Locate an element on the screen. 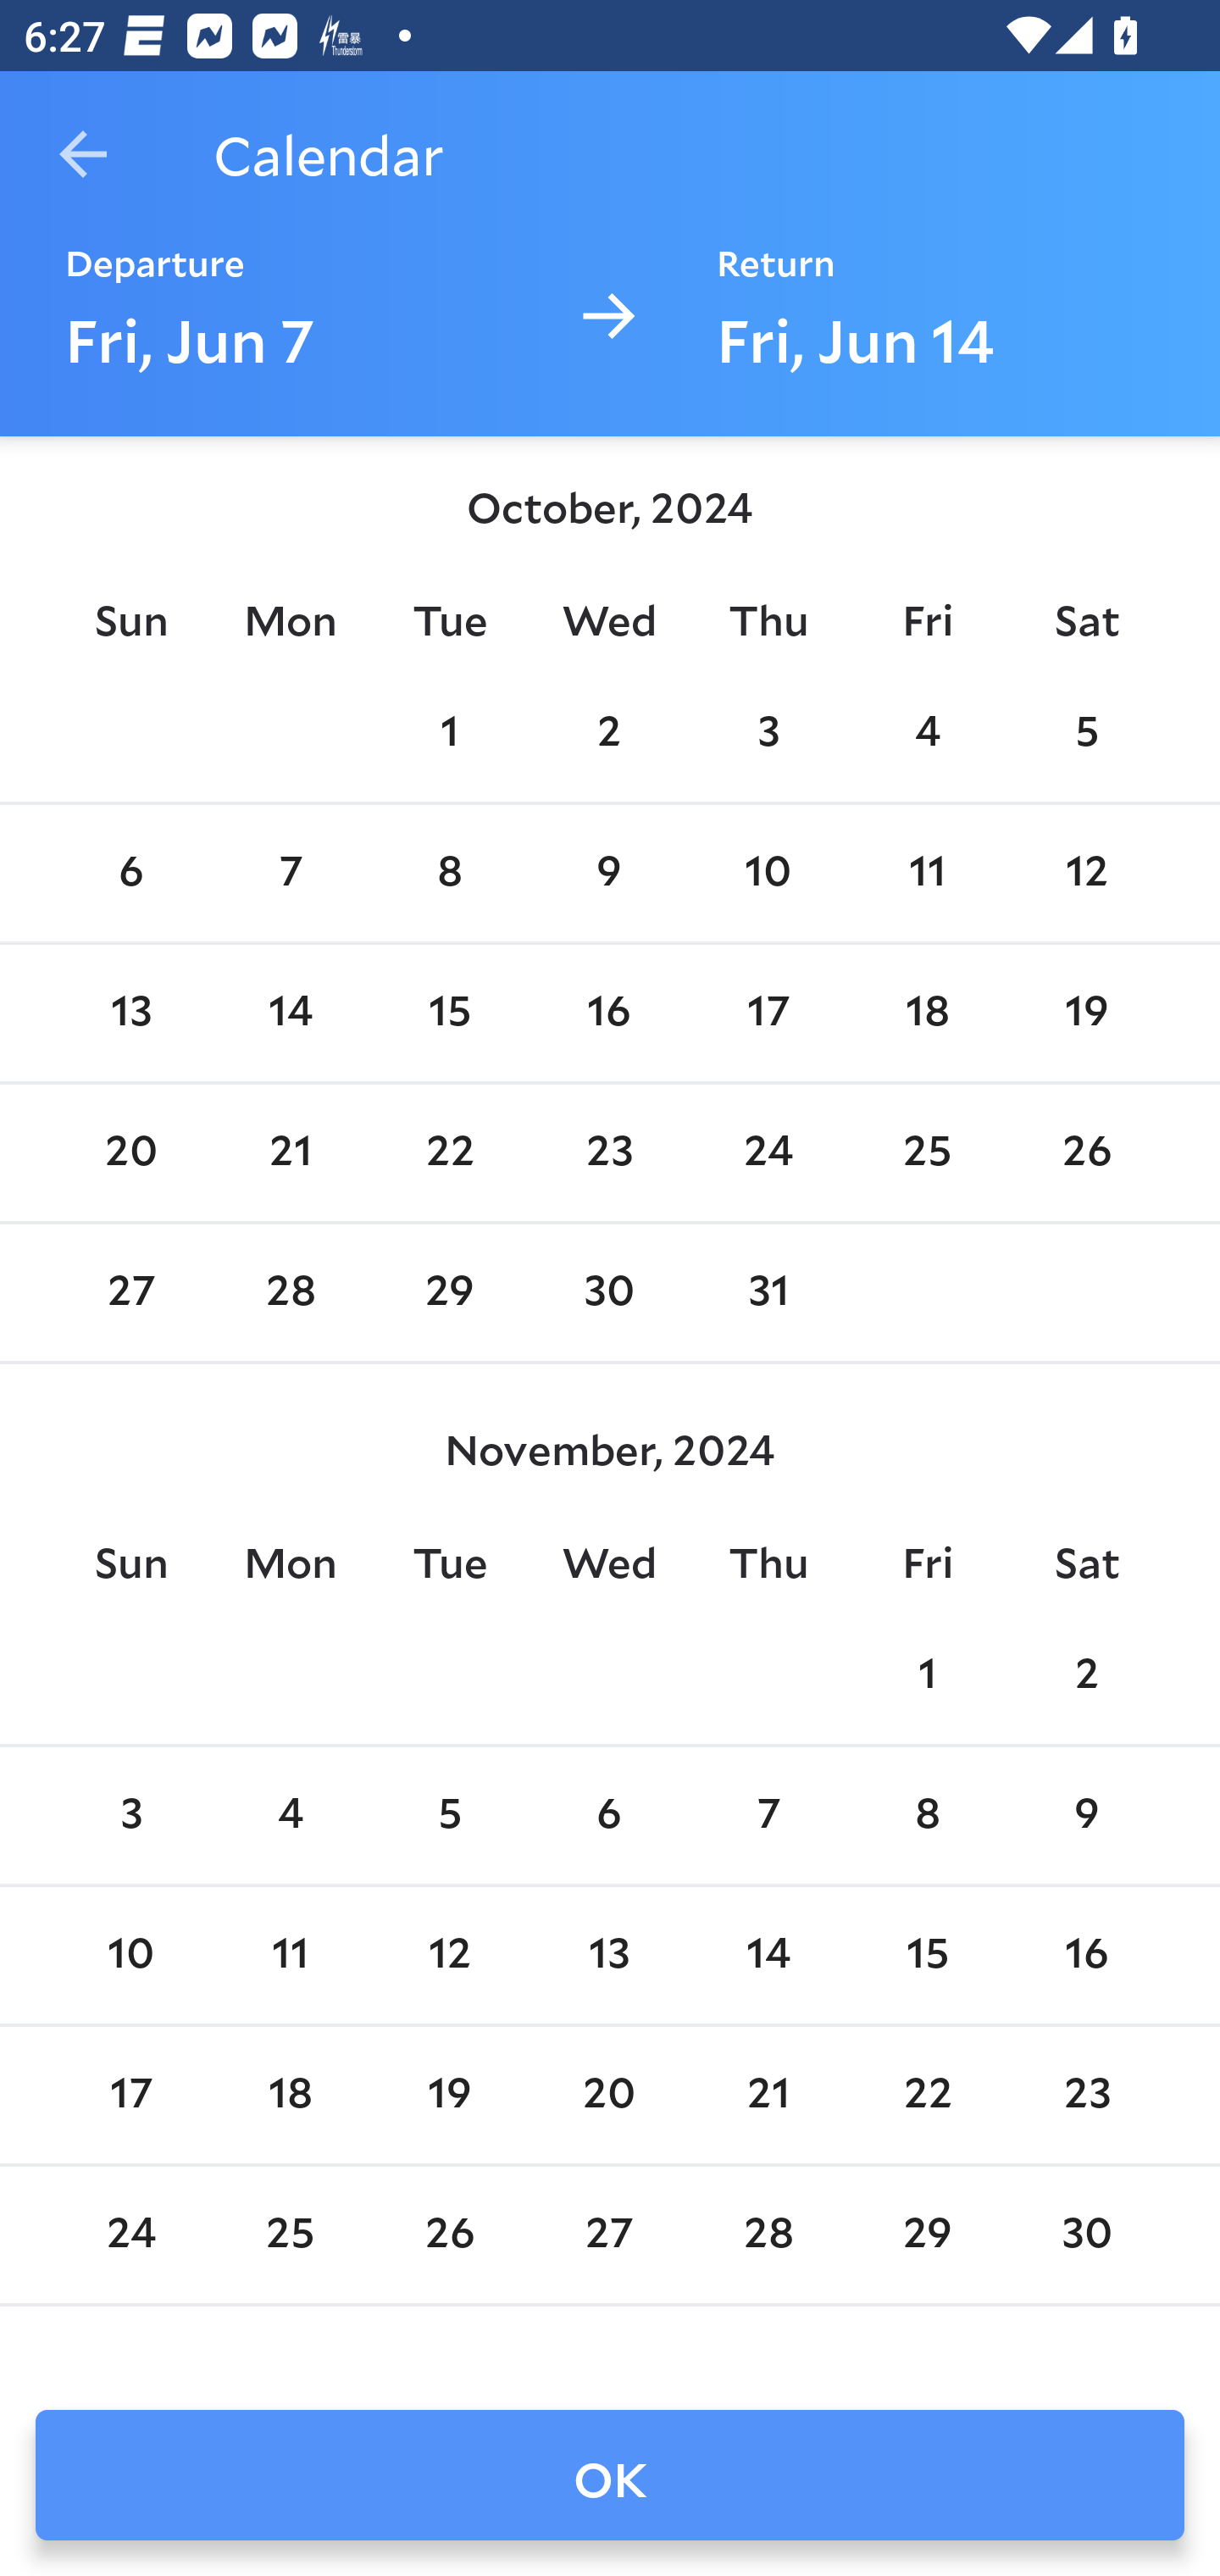  7 is located at coordinates (291, 873).